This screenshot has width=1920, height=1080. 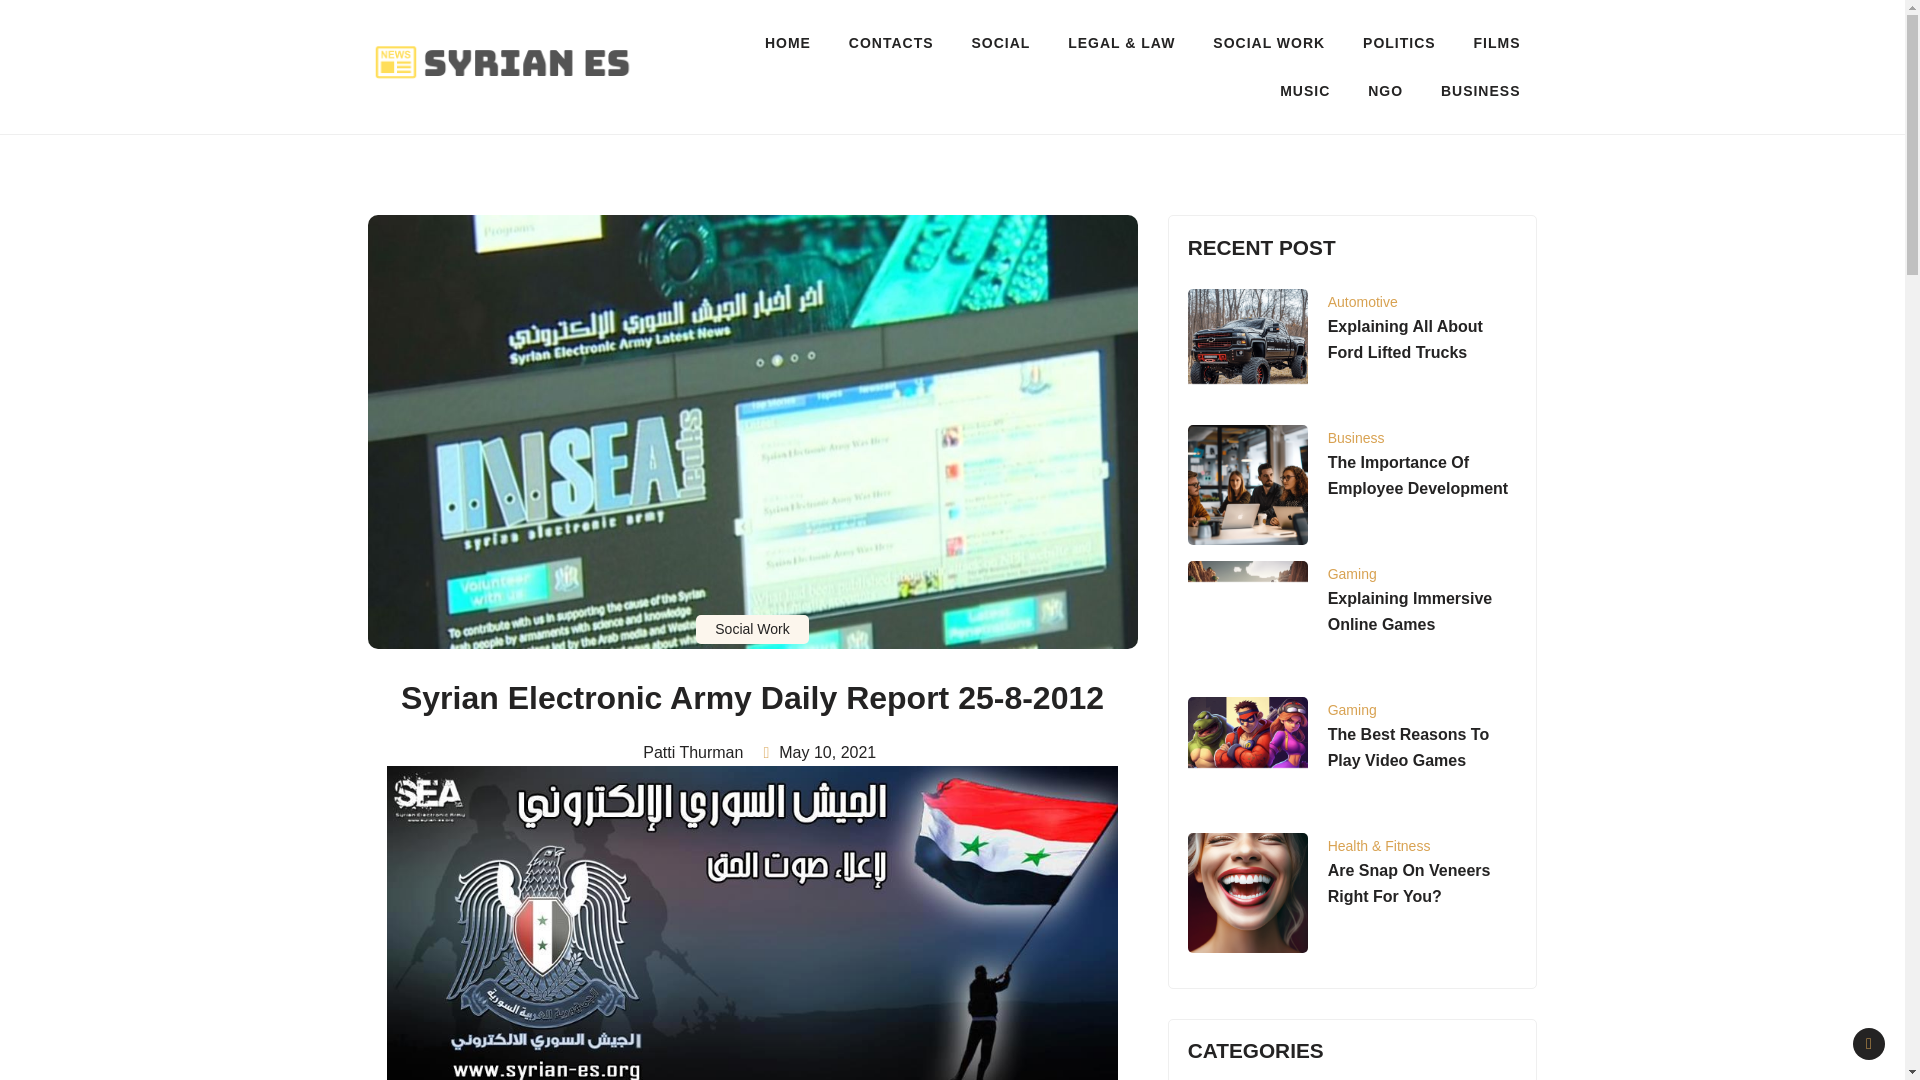 What do you see at coordinates (1269, 42) in the screenshot?
I see `SOCIAL WORK` at bounding box center [1269, 42].